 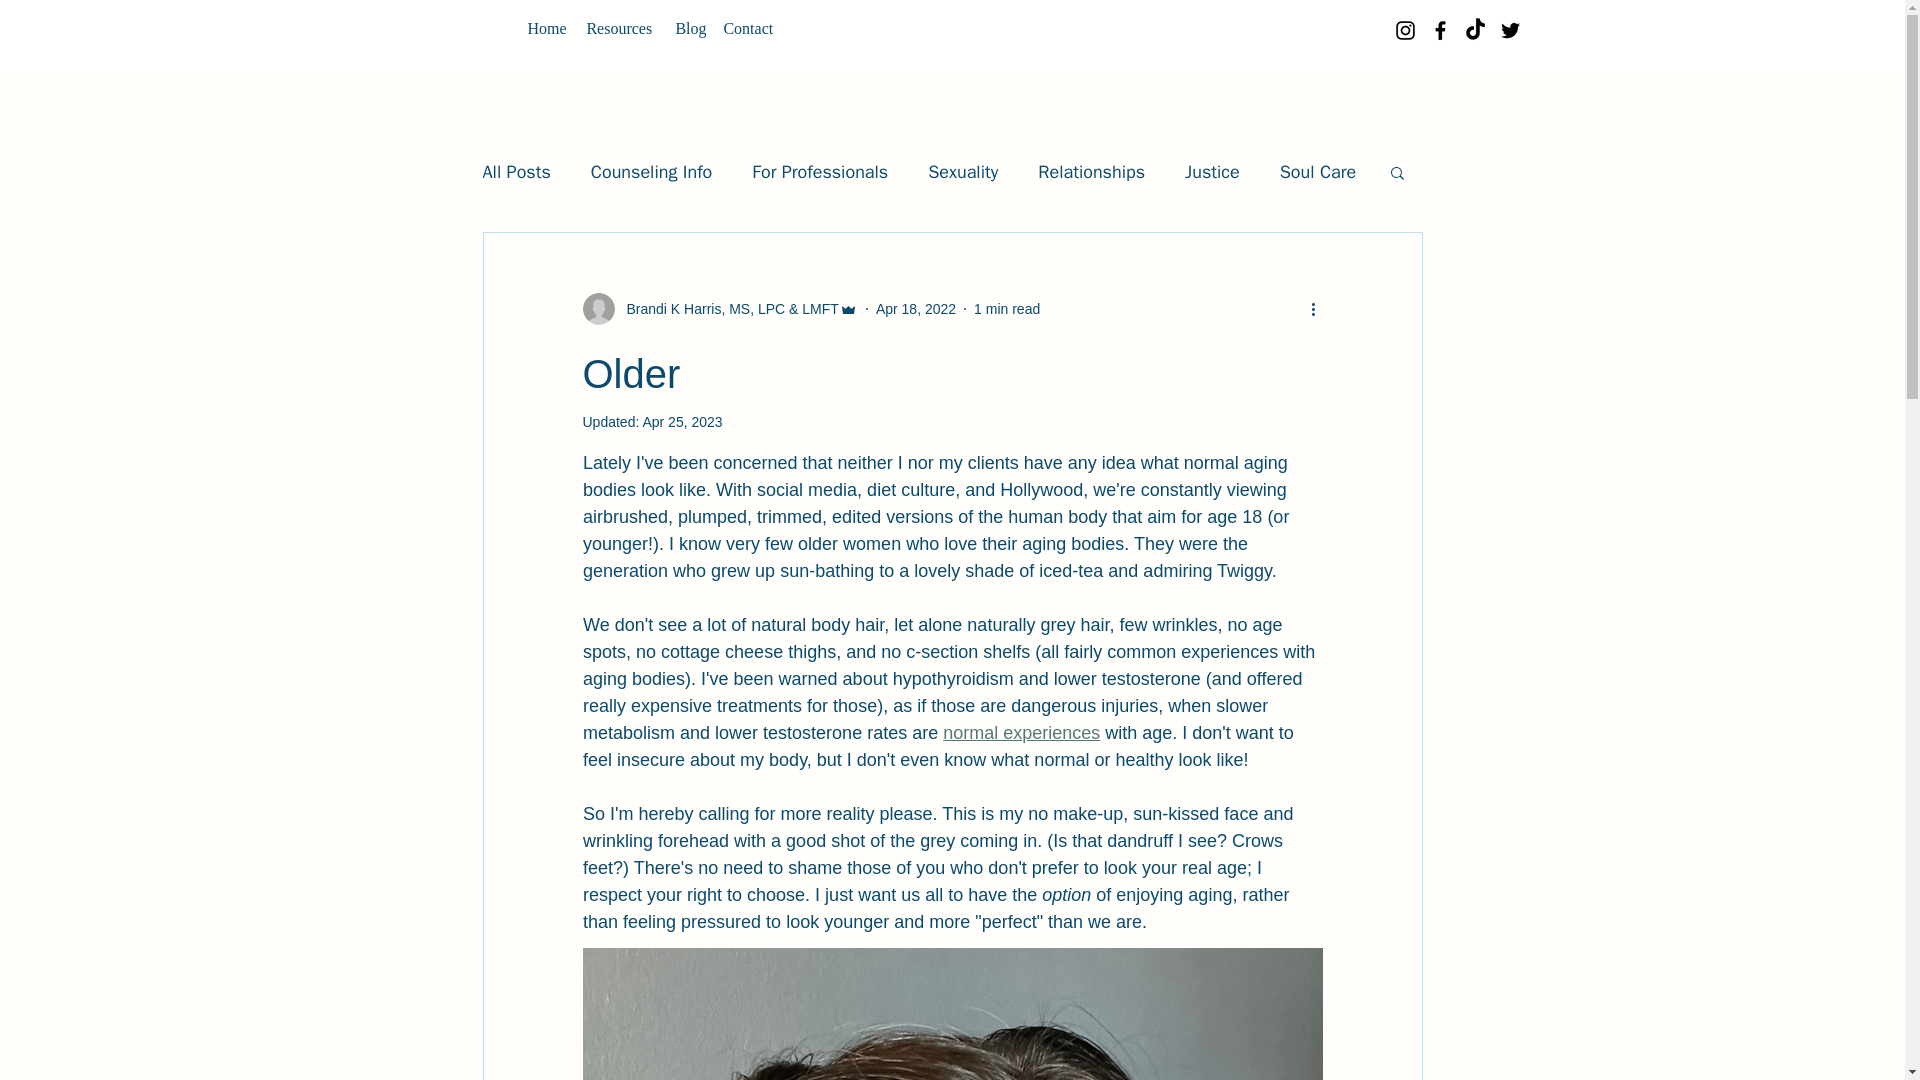 I want to click on Counseling Info, so click(x=652, y=171).